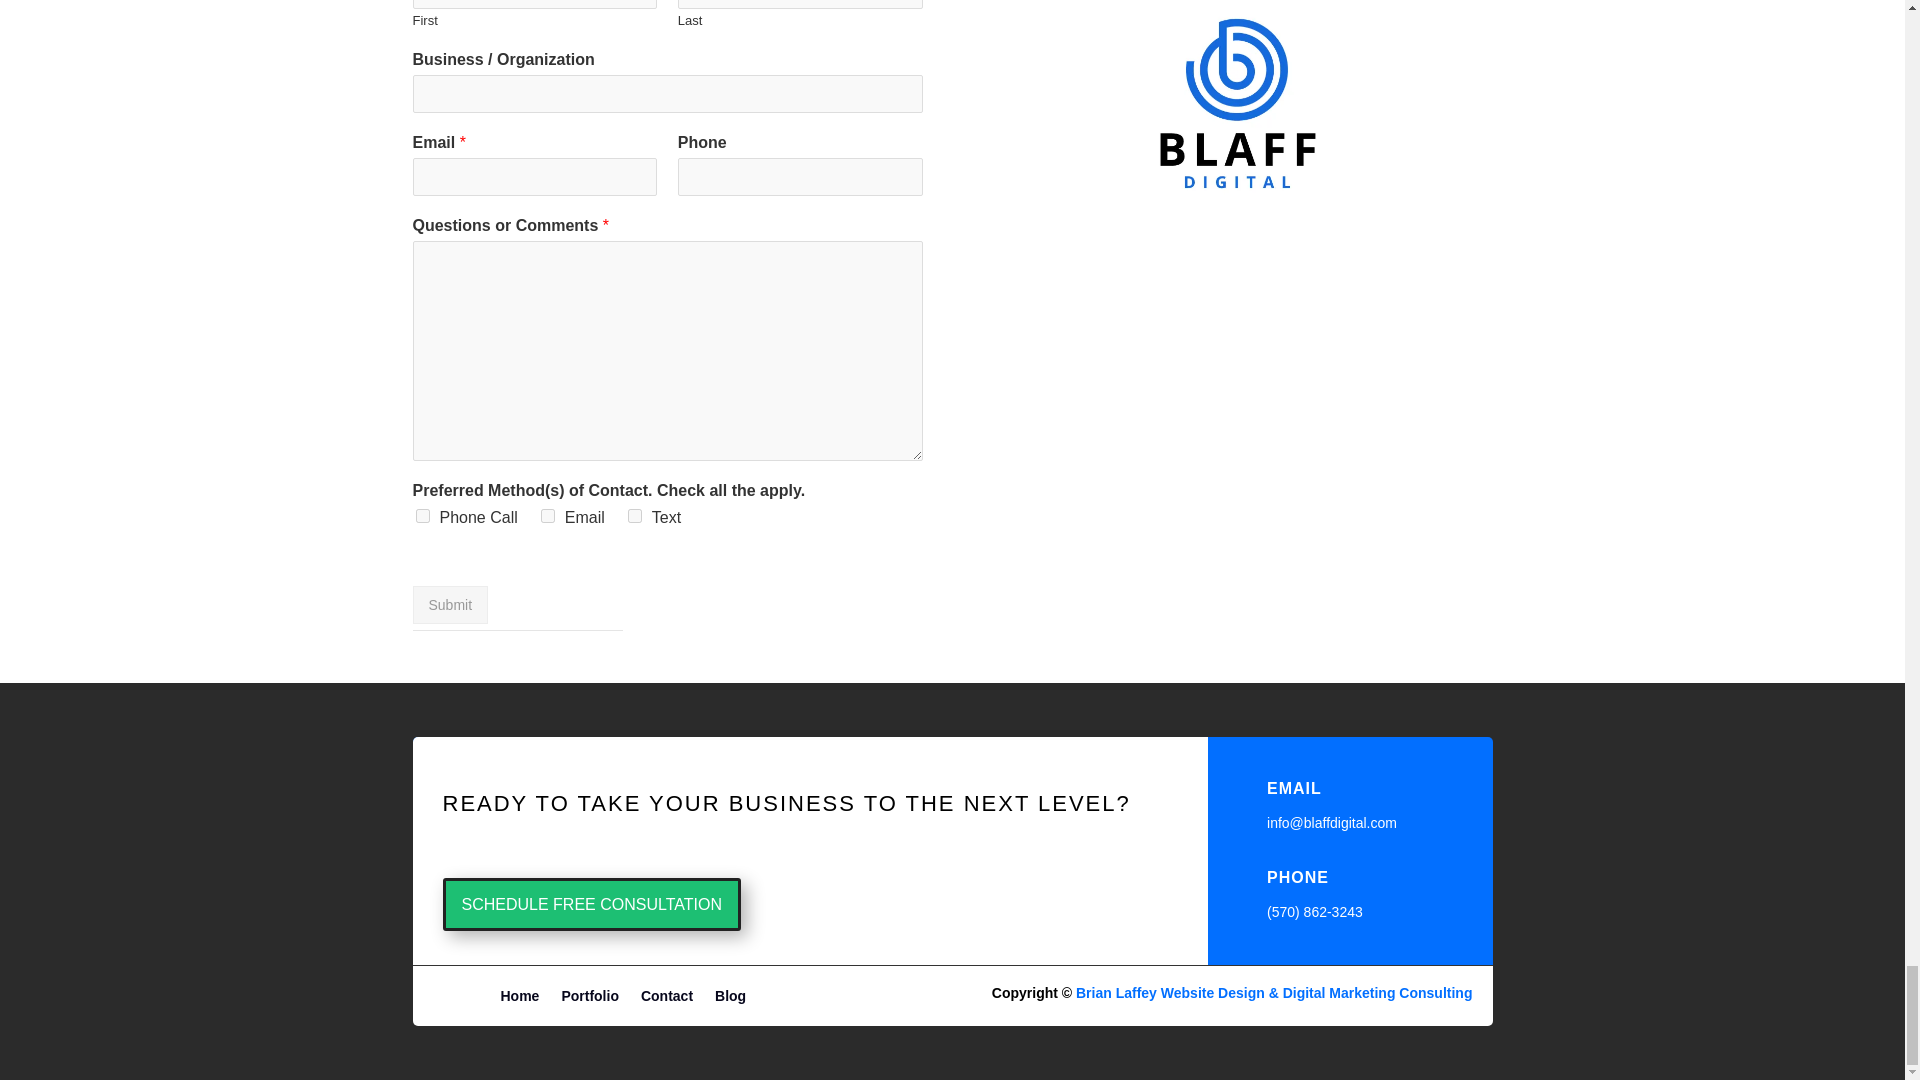  Describe the element at coordinates (548, 515) in the screenshot. I see `Email` at that location.